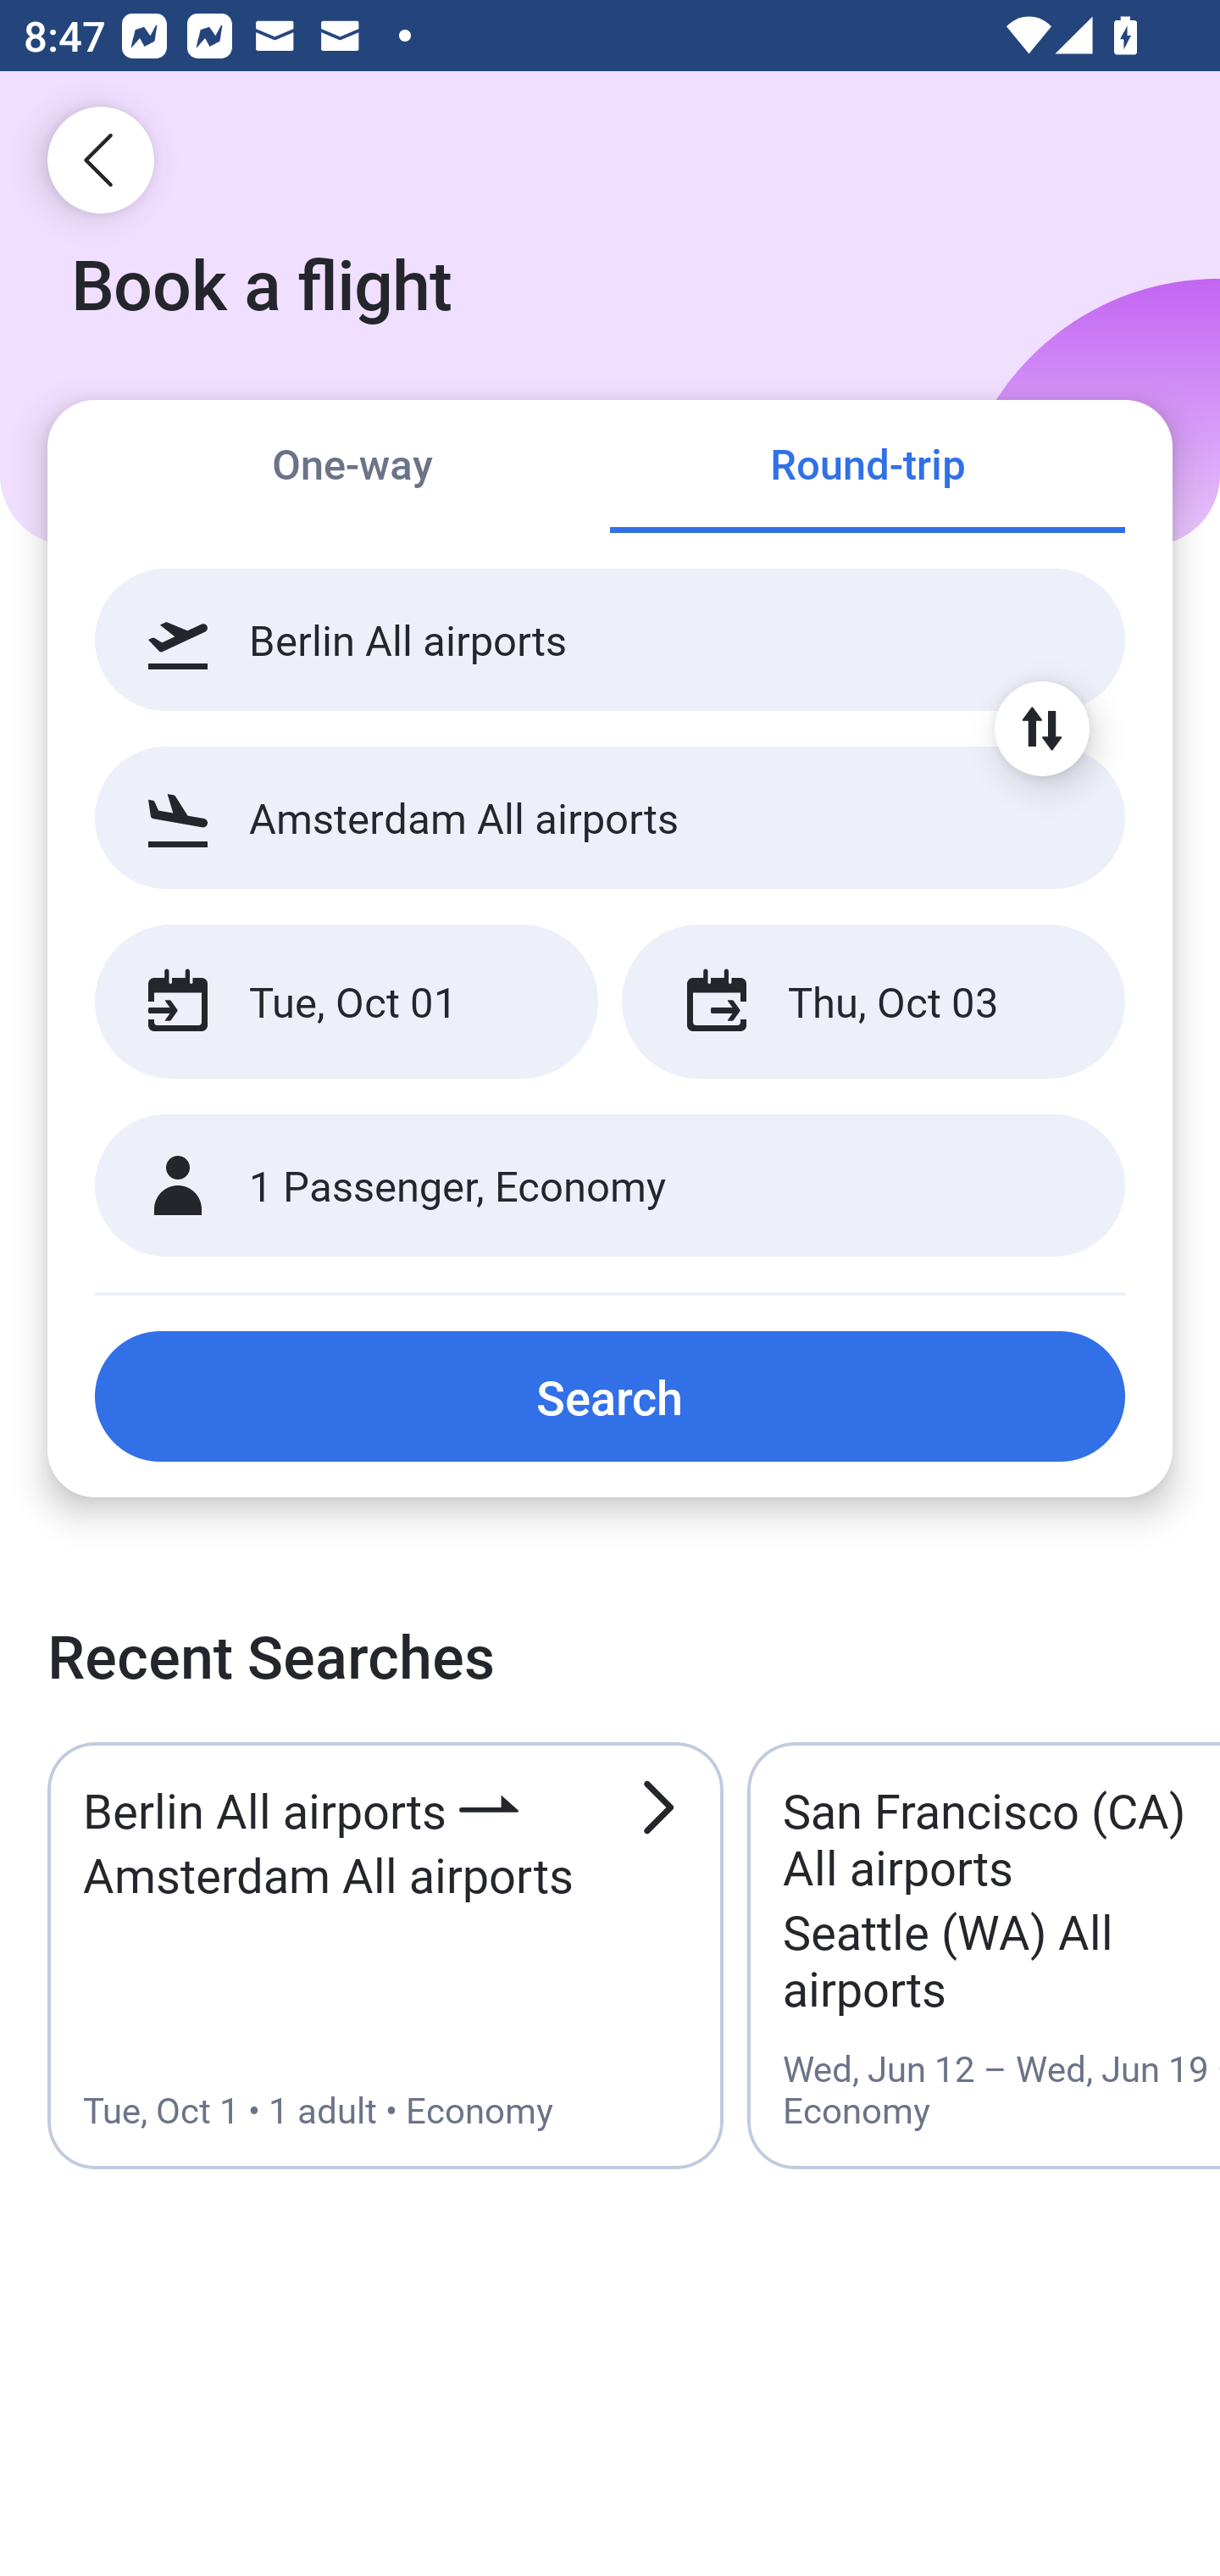 Image resolution: width=1220 pixels, height=2576 pixels. Describe the element at coordinates (610, 817) in the screenshot. I see `Amsterdam All airports` at that location.